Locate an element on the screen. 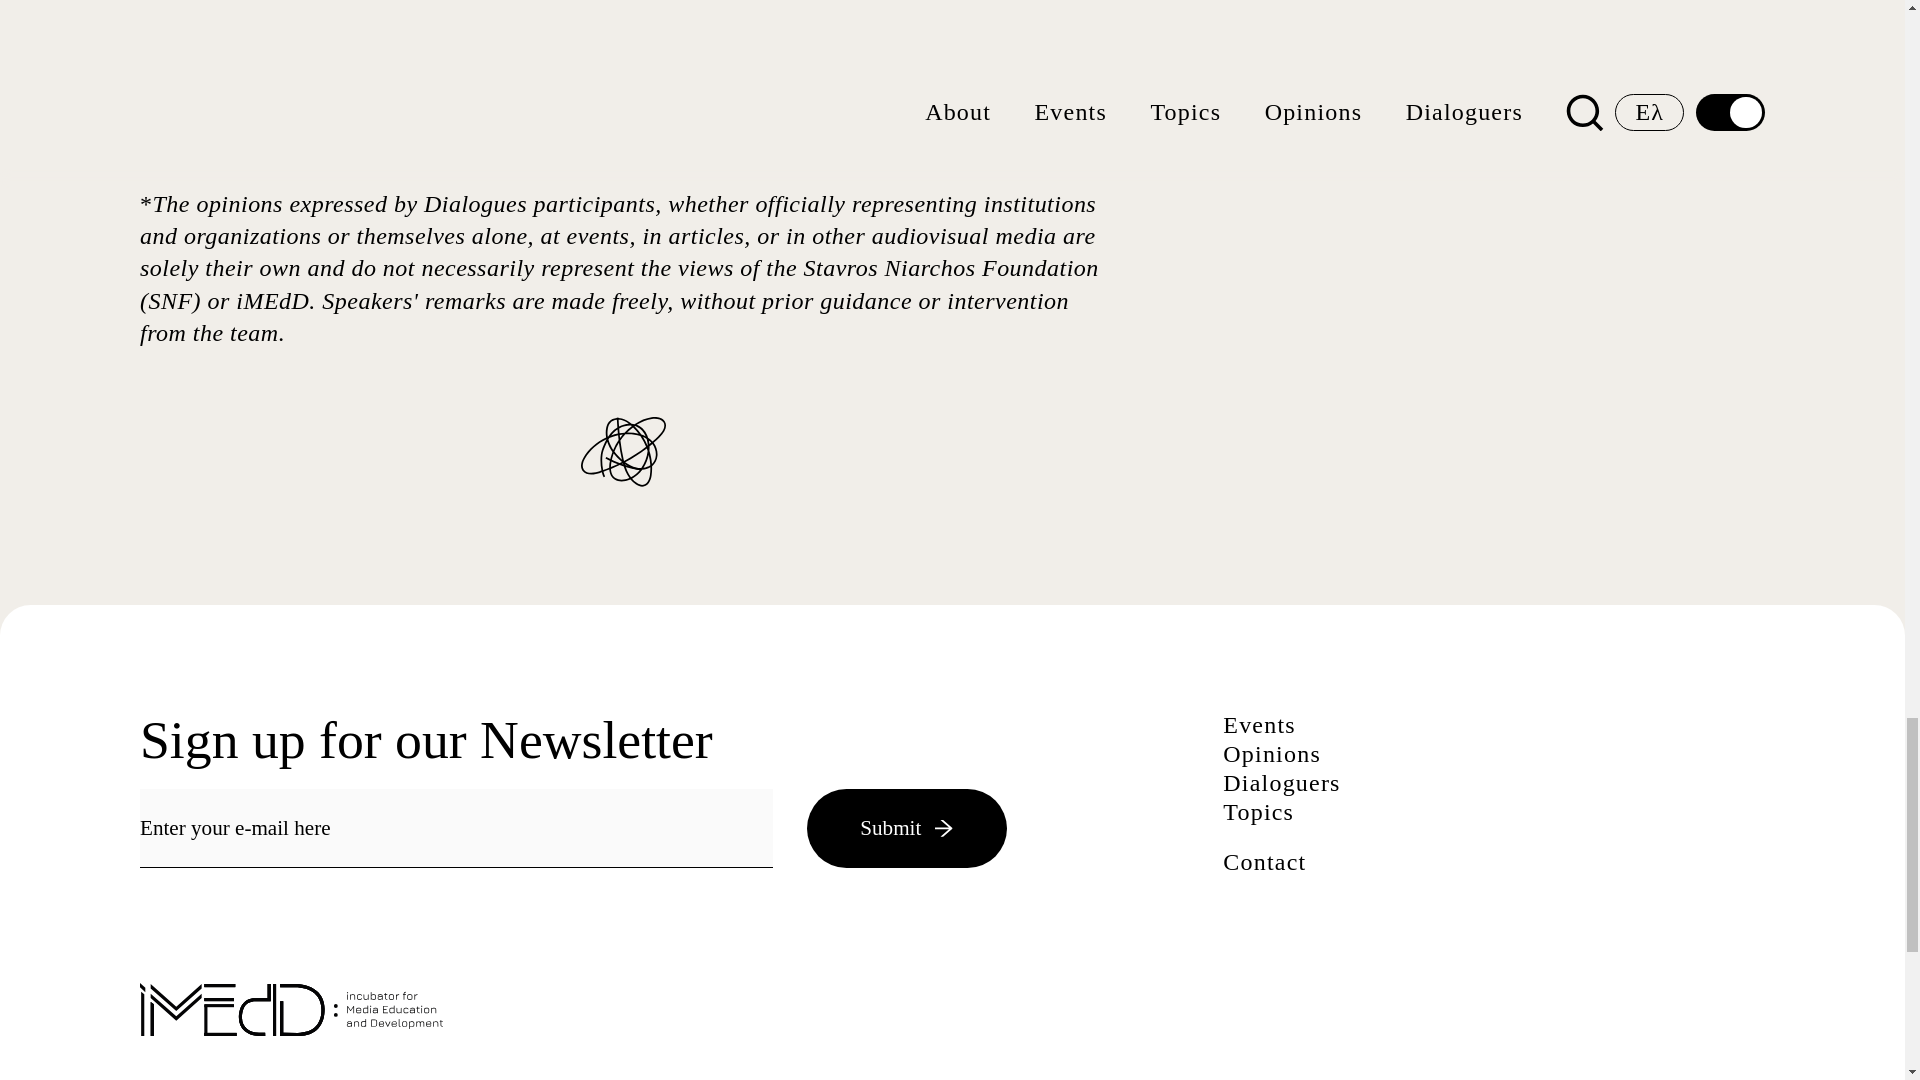  Opinions is located at coordinates (1272, 753).